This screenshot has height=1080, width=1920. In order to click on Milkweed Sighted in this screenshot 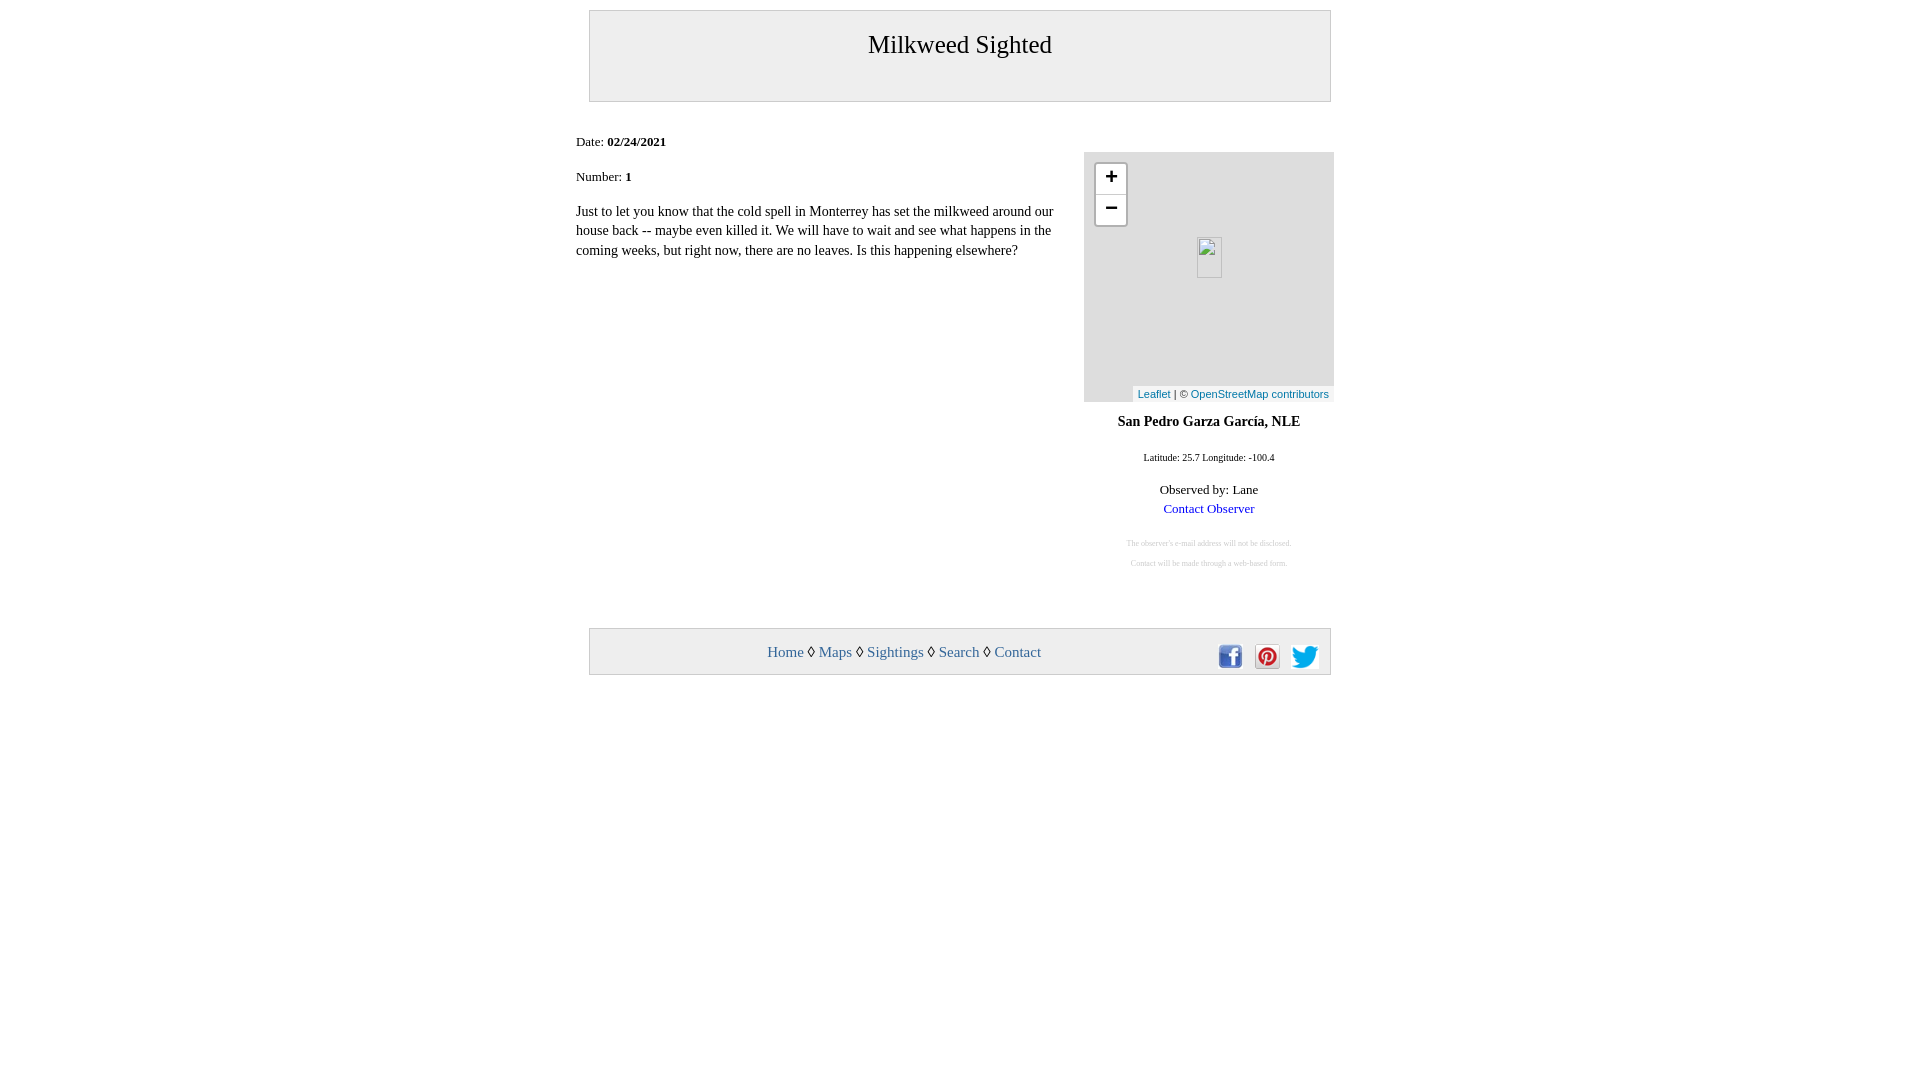, I will do `click(960, 55)`.